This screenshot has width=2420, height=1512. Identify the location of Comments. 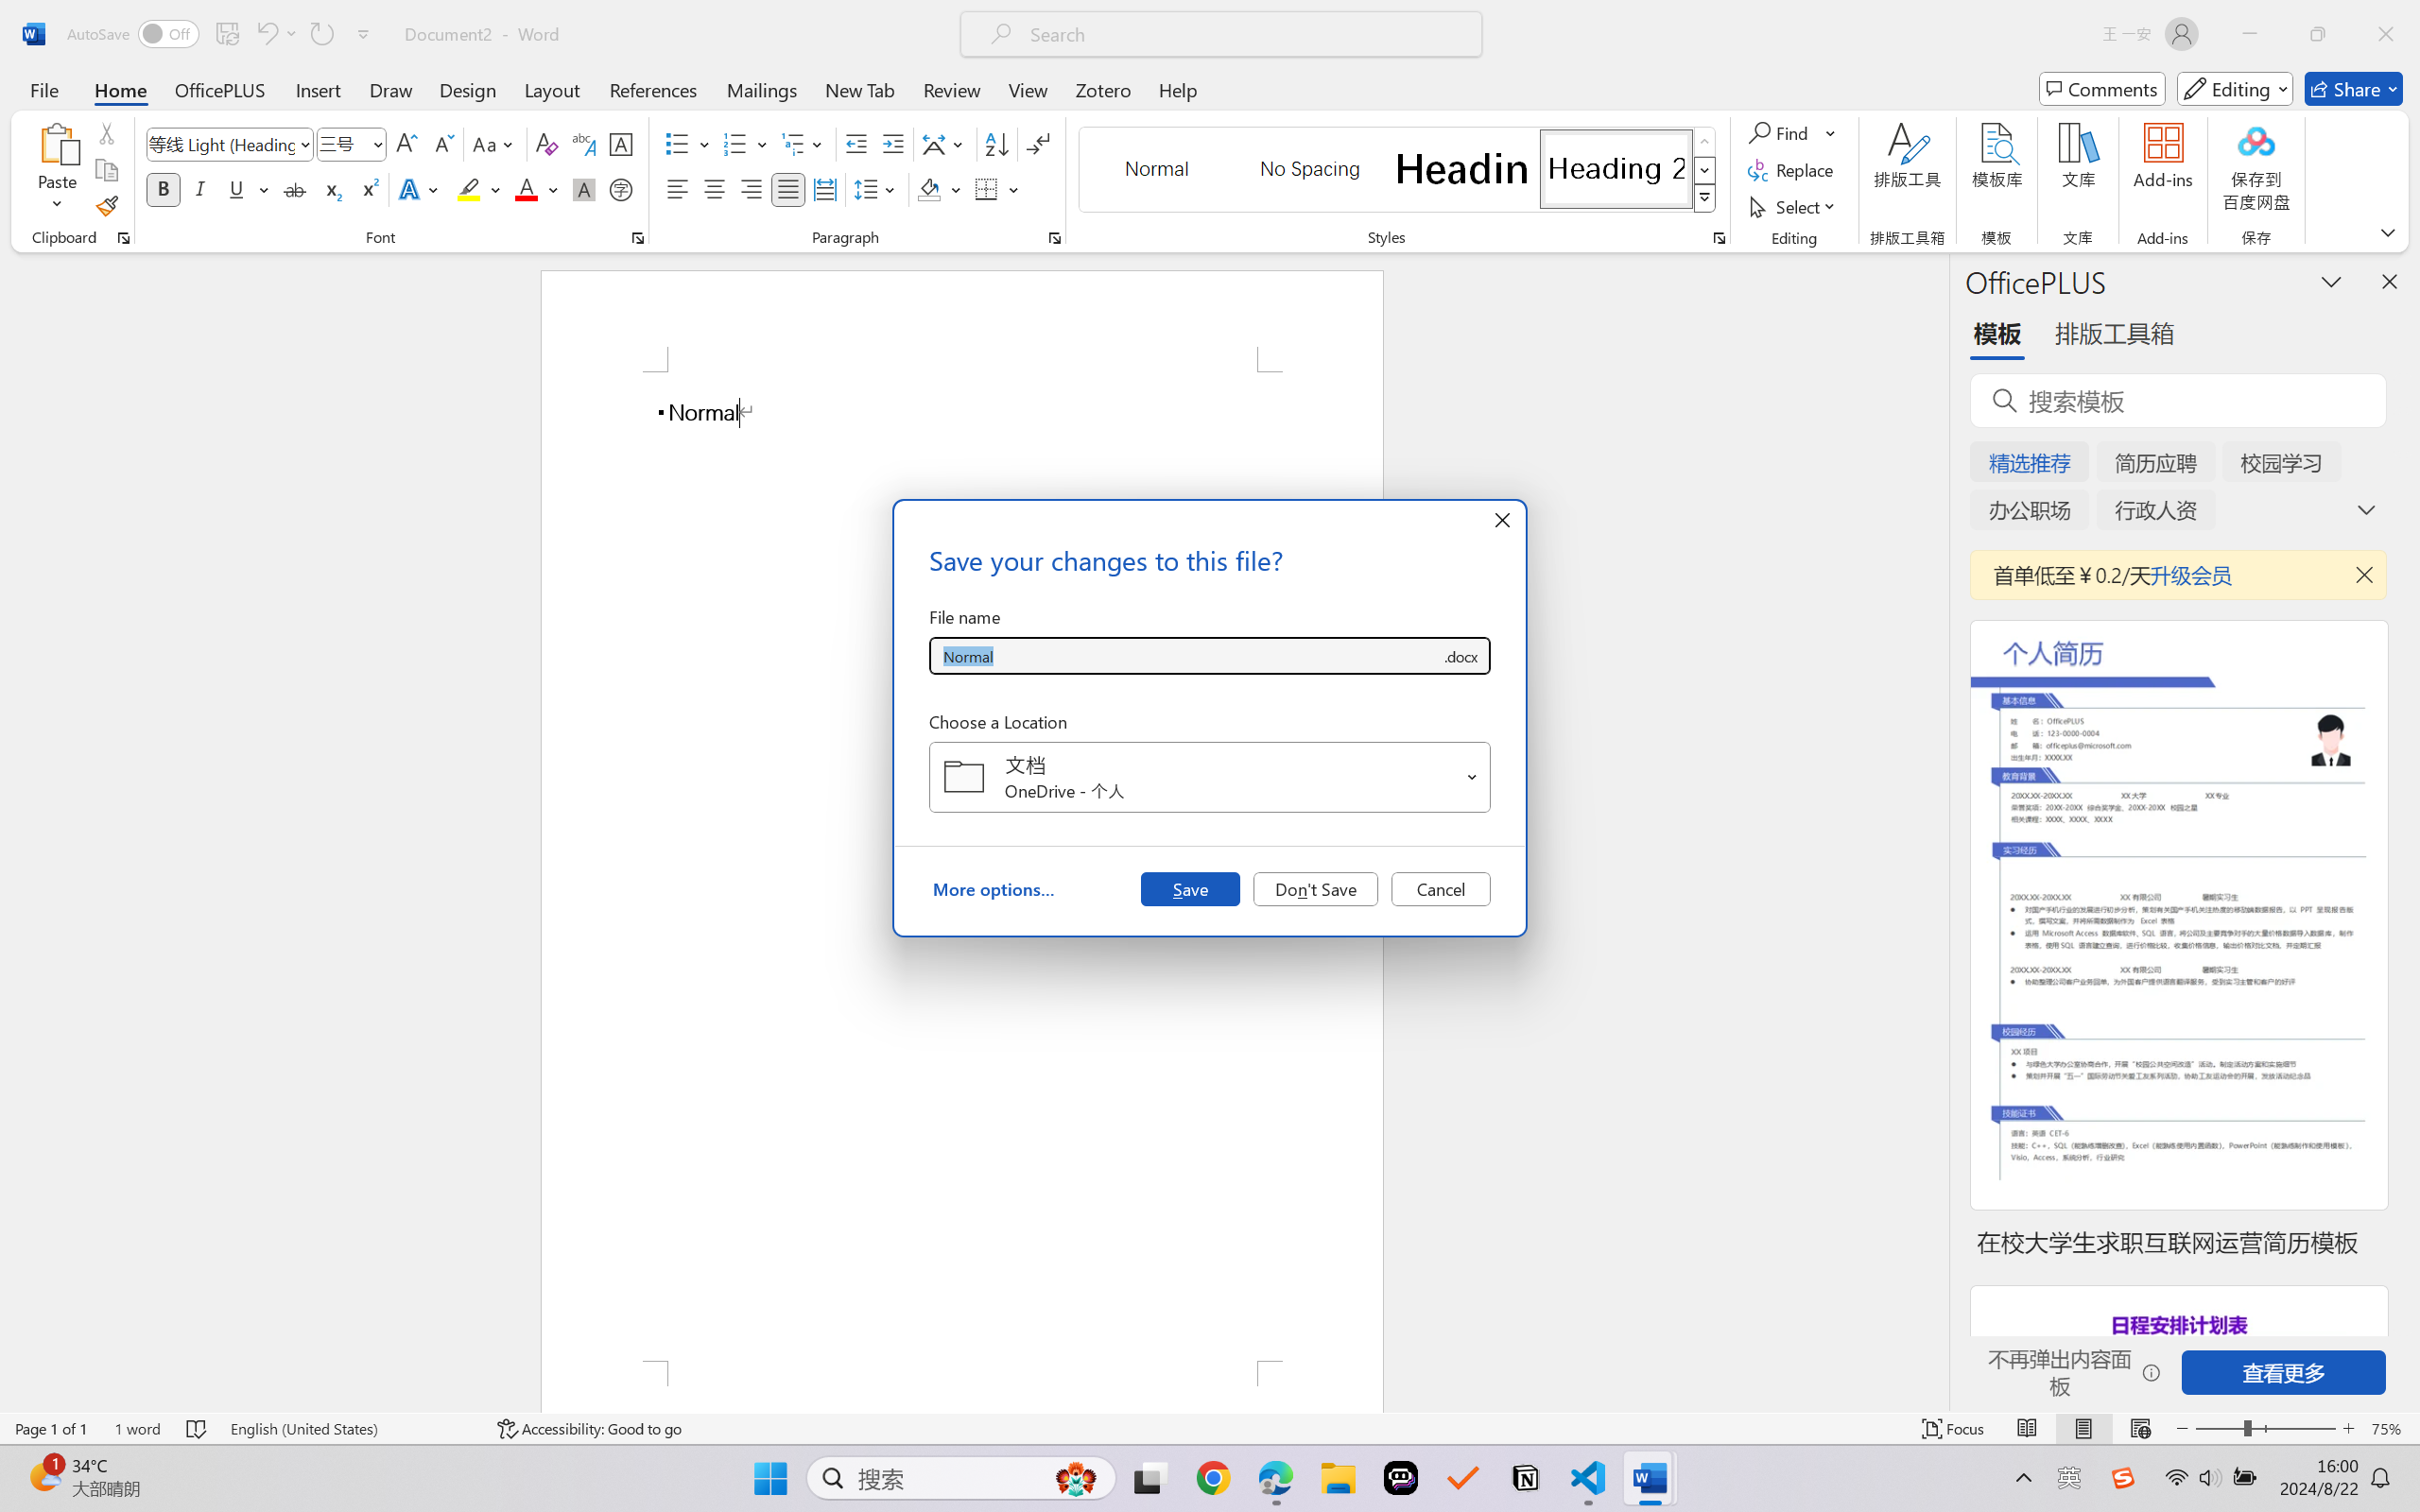
(2102, 89).